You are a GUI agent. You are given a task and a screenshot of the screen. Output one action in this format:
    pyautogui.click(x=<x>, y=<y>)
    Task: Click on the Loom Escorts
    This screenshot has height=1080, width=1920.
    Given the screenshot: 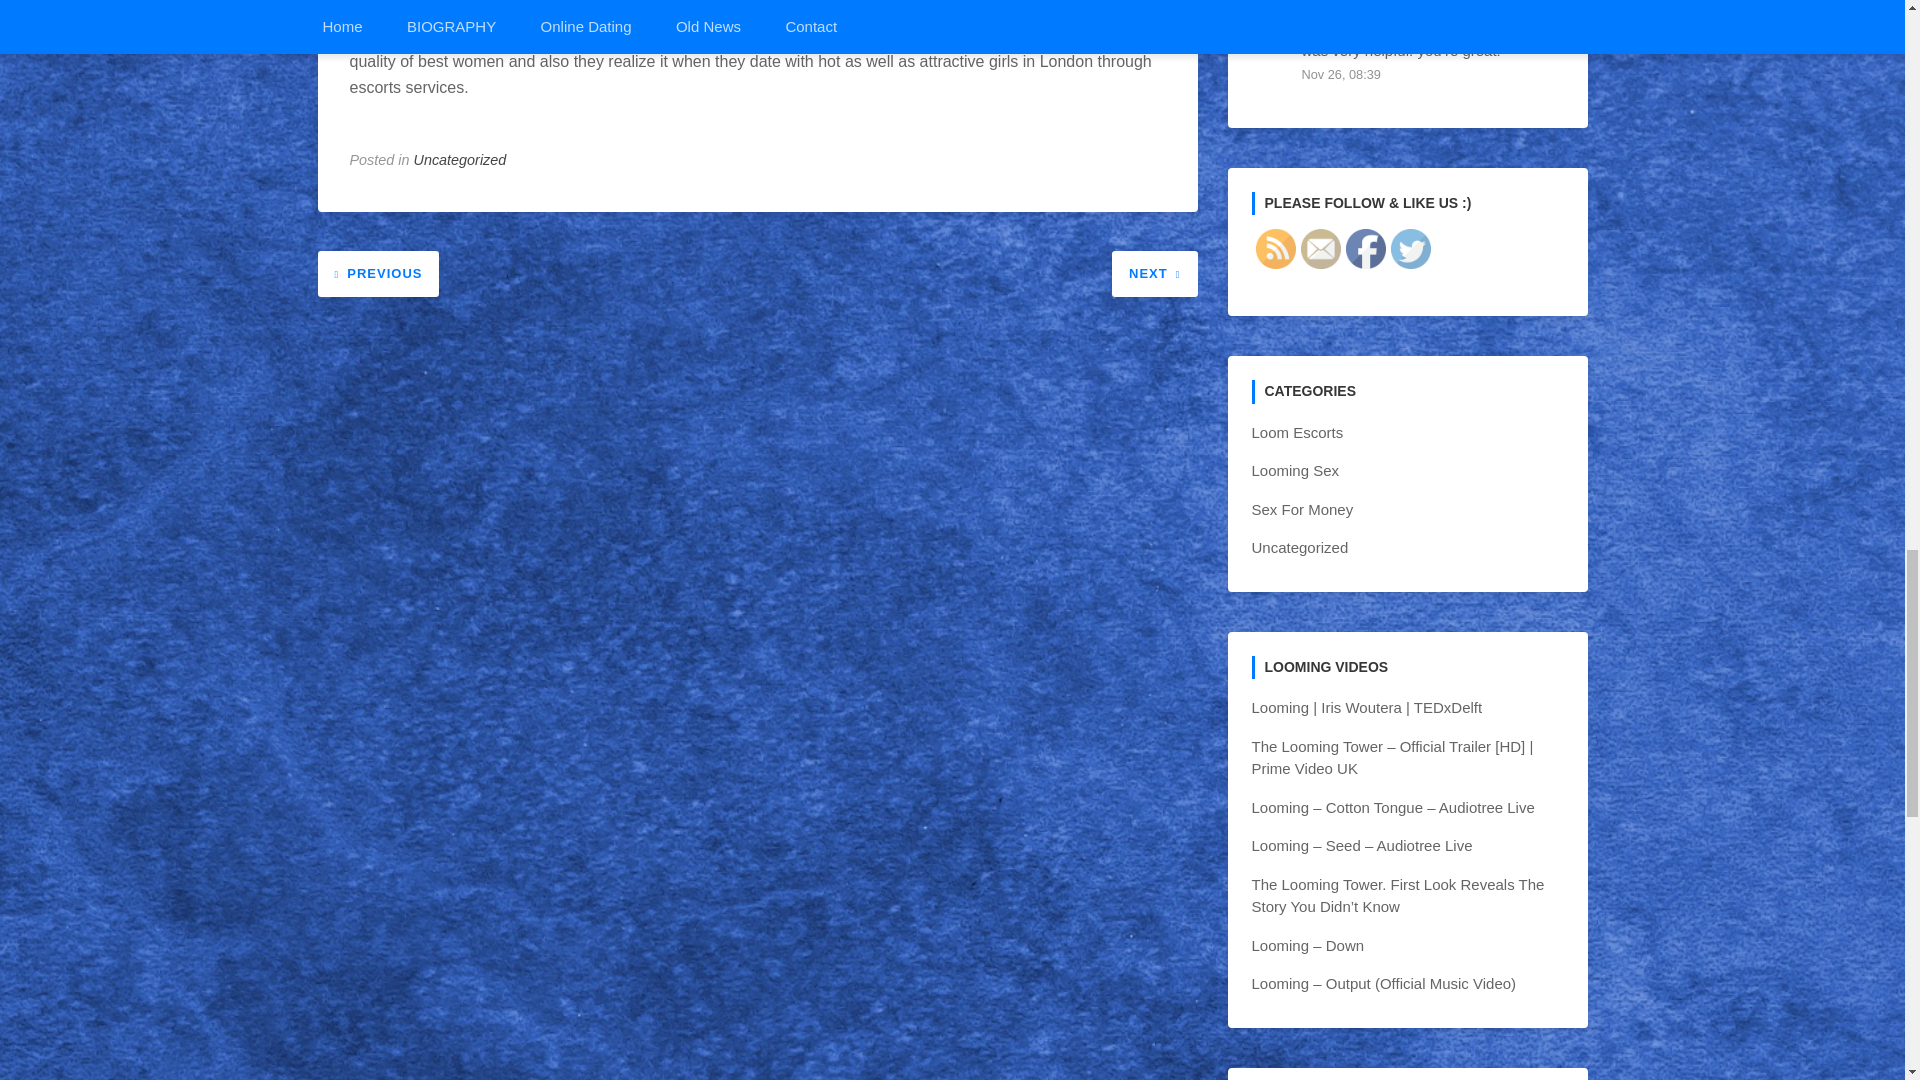 What is the action you would take?
    pyautogui.click(x=1298, y=432)
    